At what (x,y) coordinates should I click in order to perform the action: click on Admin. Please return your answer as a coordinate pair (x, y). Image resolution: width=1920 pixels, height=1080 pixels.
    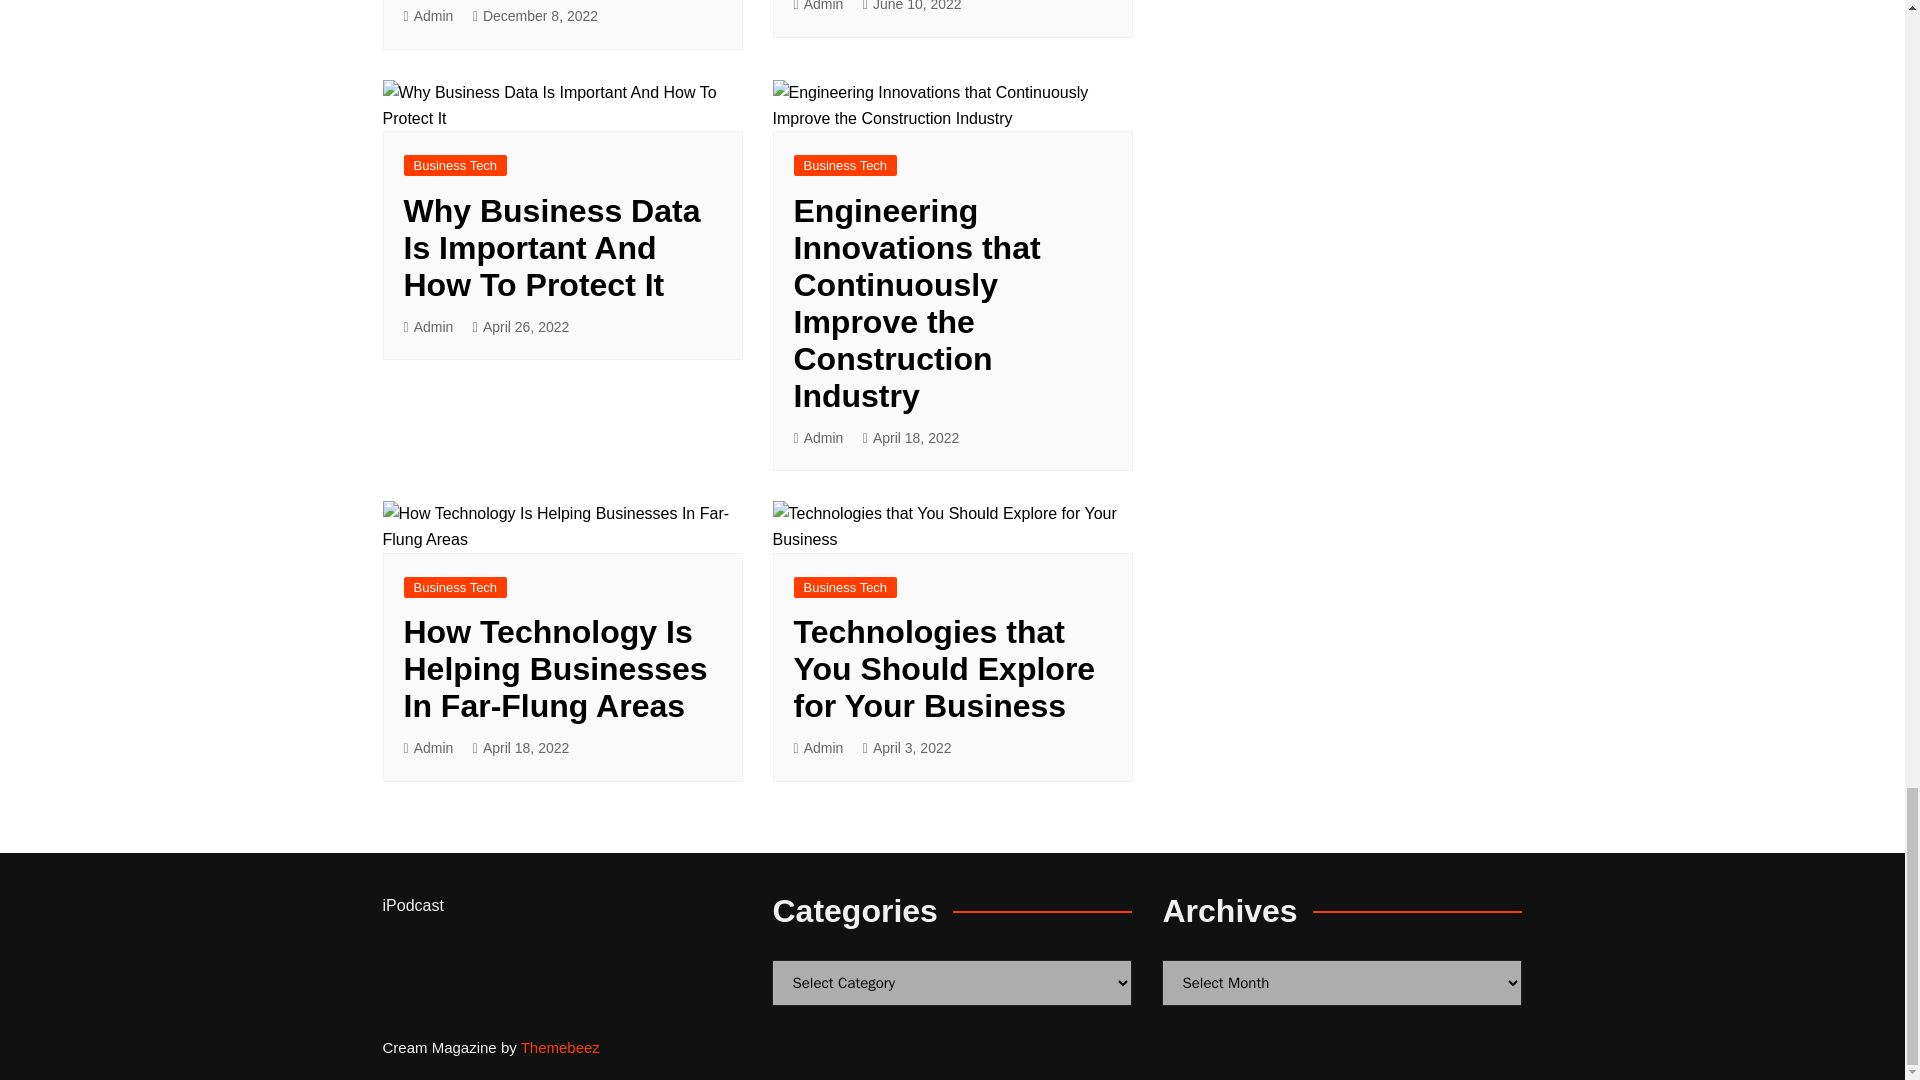
    Looking at the image, I should click on (428, 328).